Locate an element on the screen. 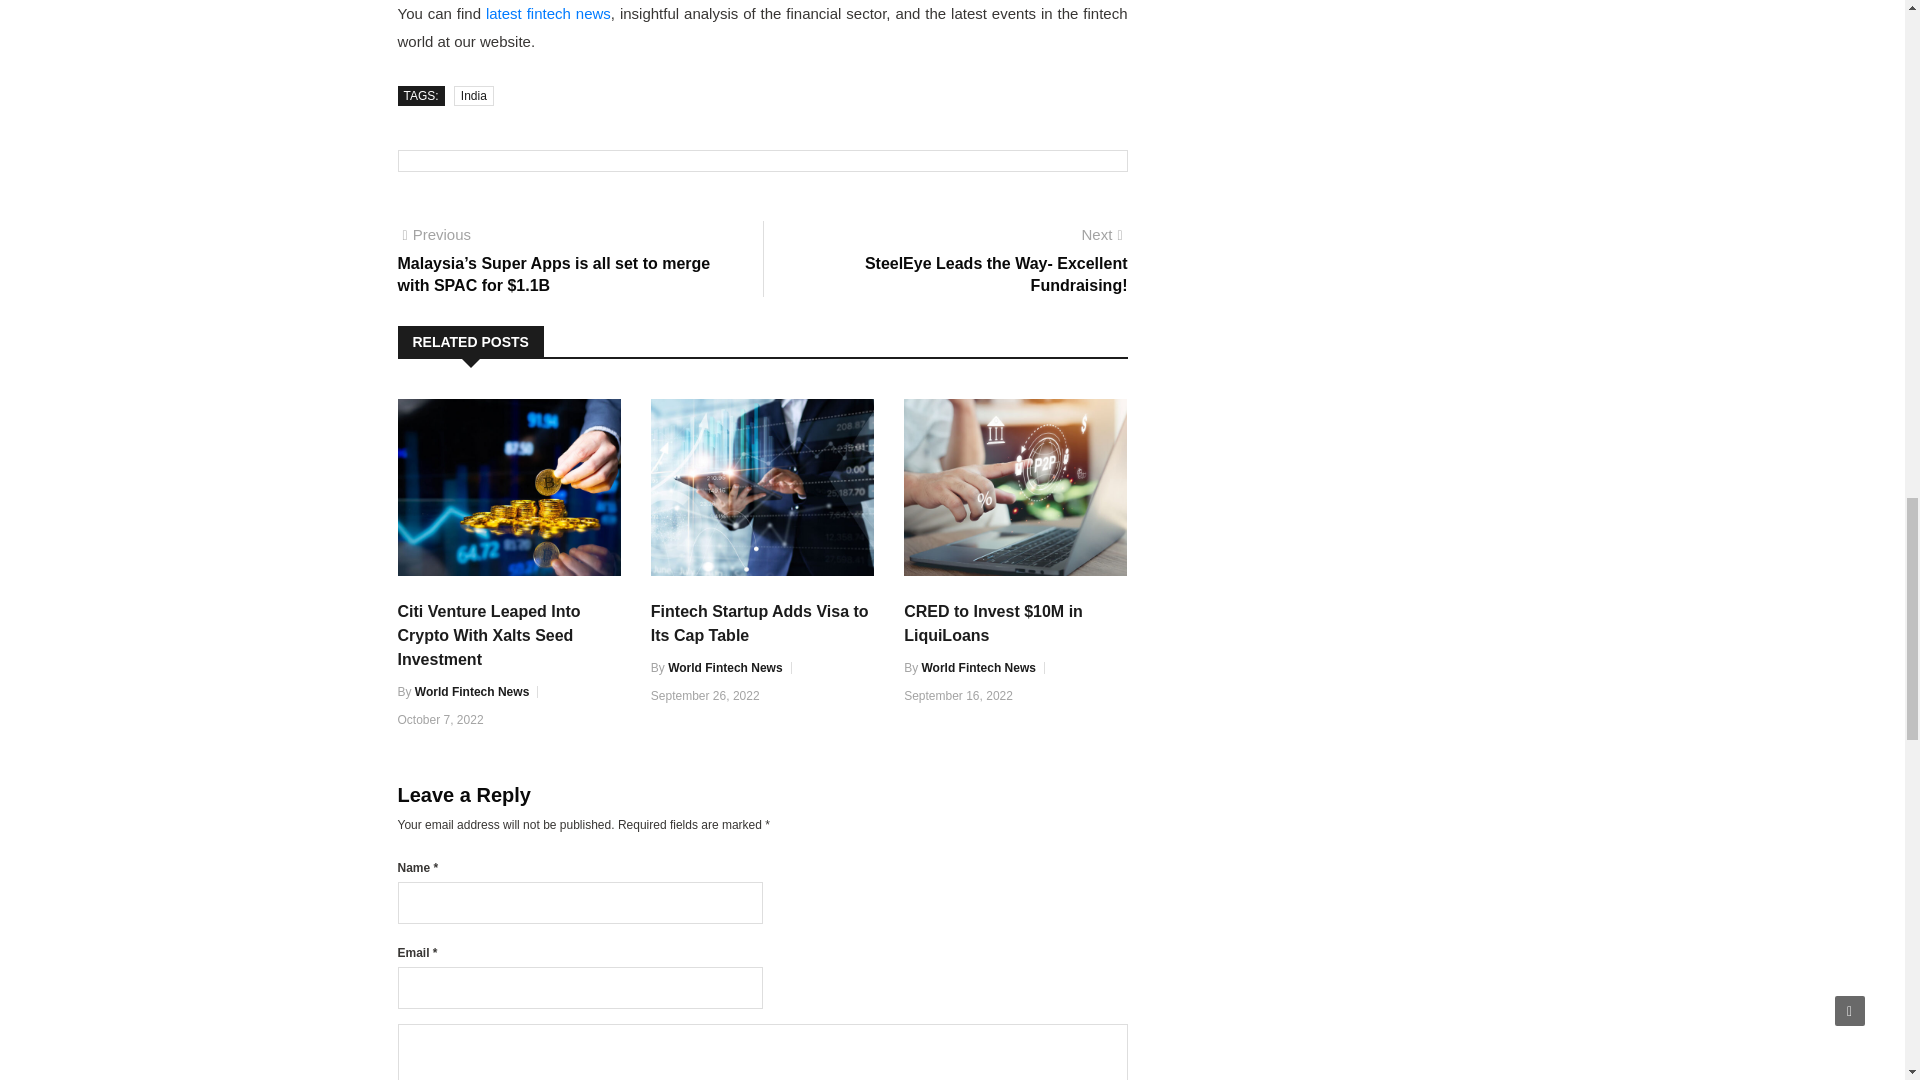  India is located at coordinates (473, 96).